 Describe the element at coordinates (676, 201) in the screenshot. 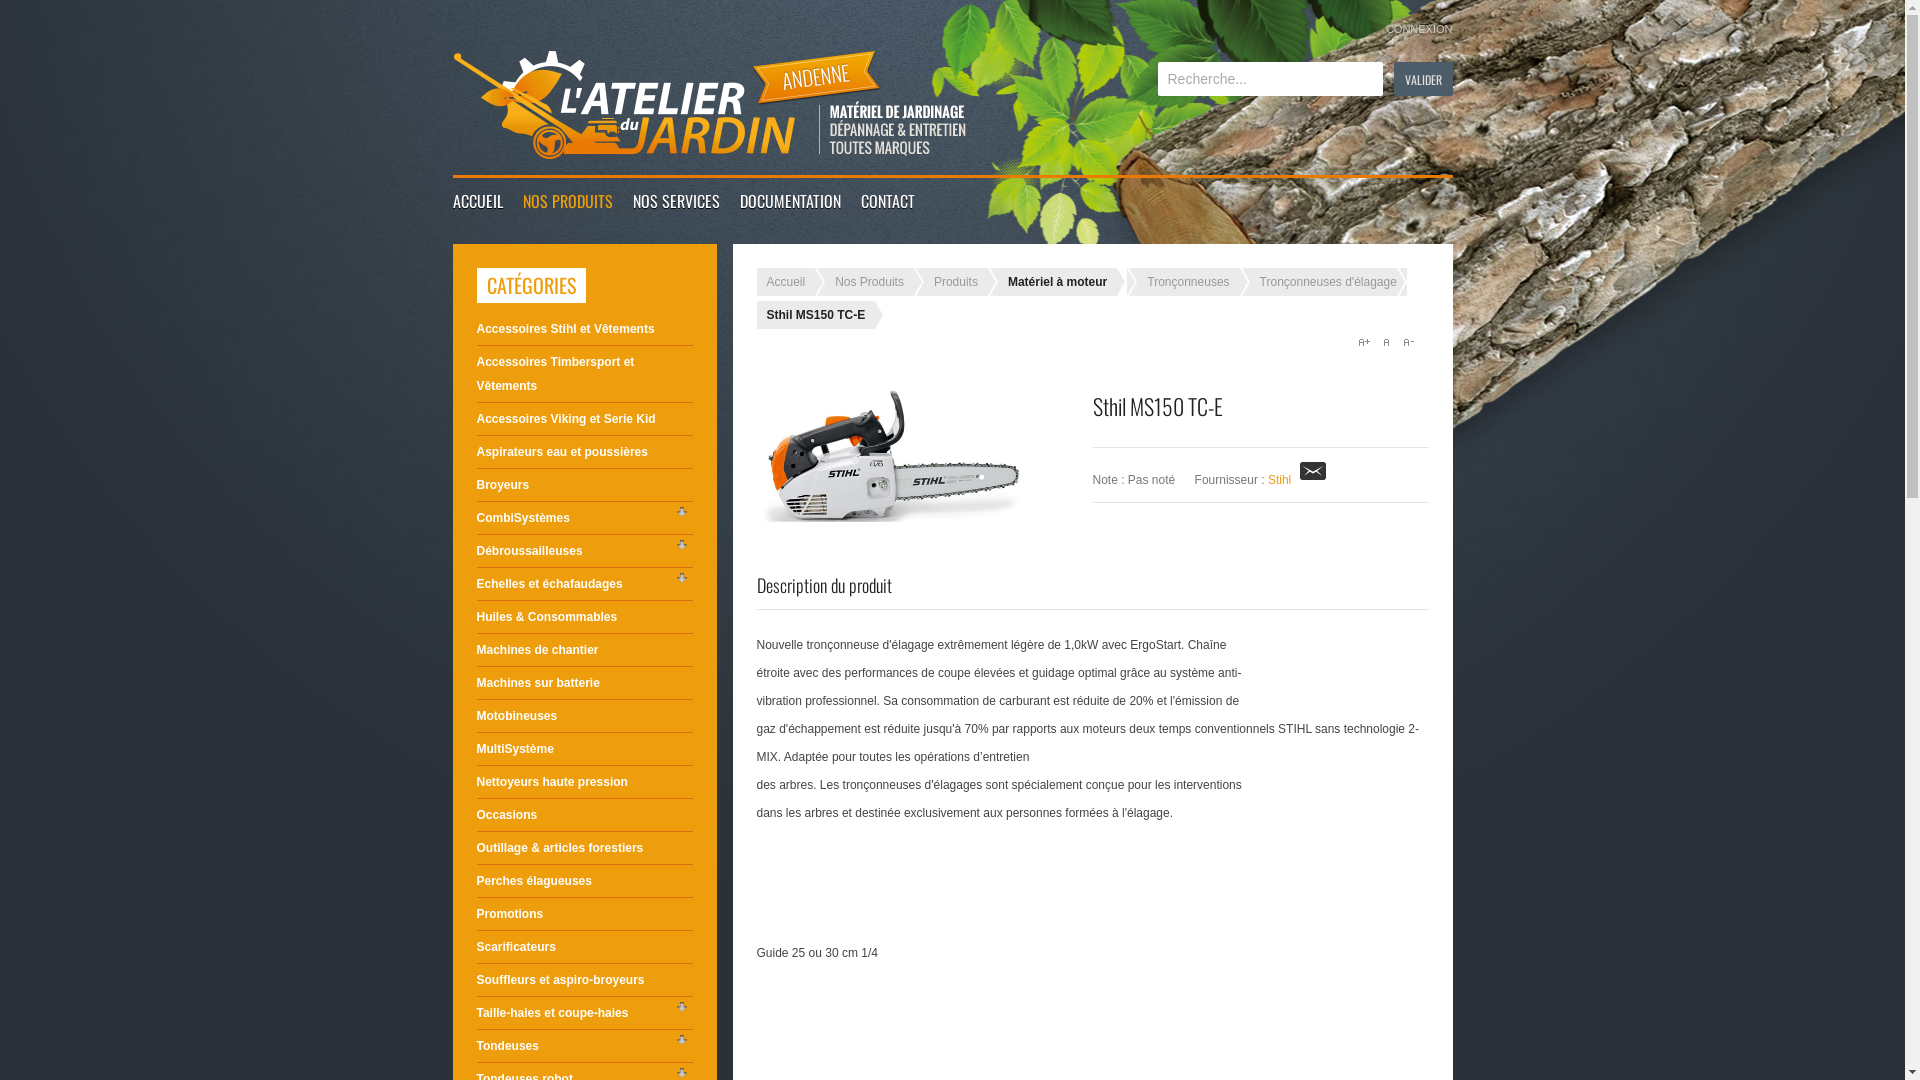

I see `NOS SERVICES` at that location.